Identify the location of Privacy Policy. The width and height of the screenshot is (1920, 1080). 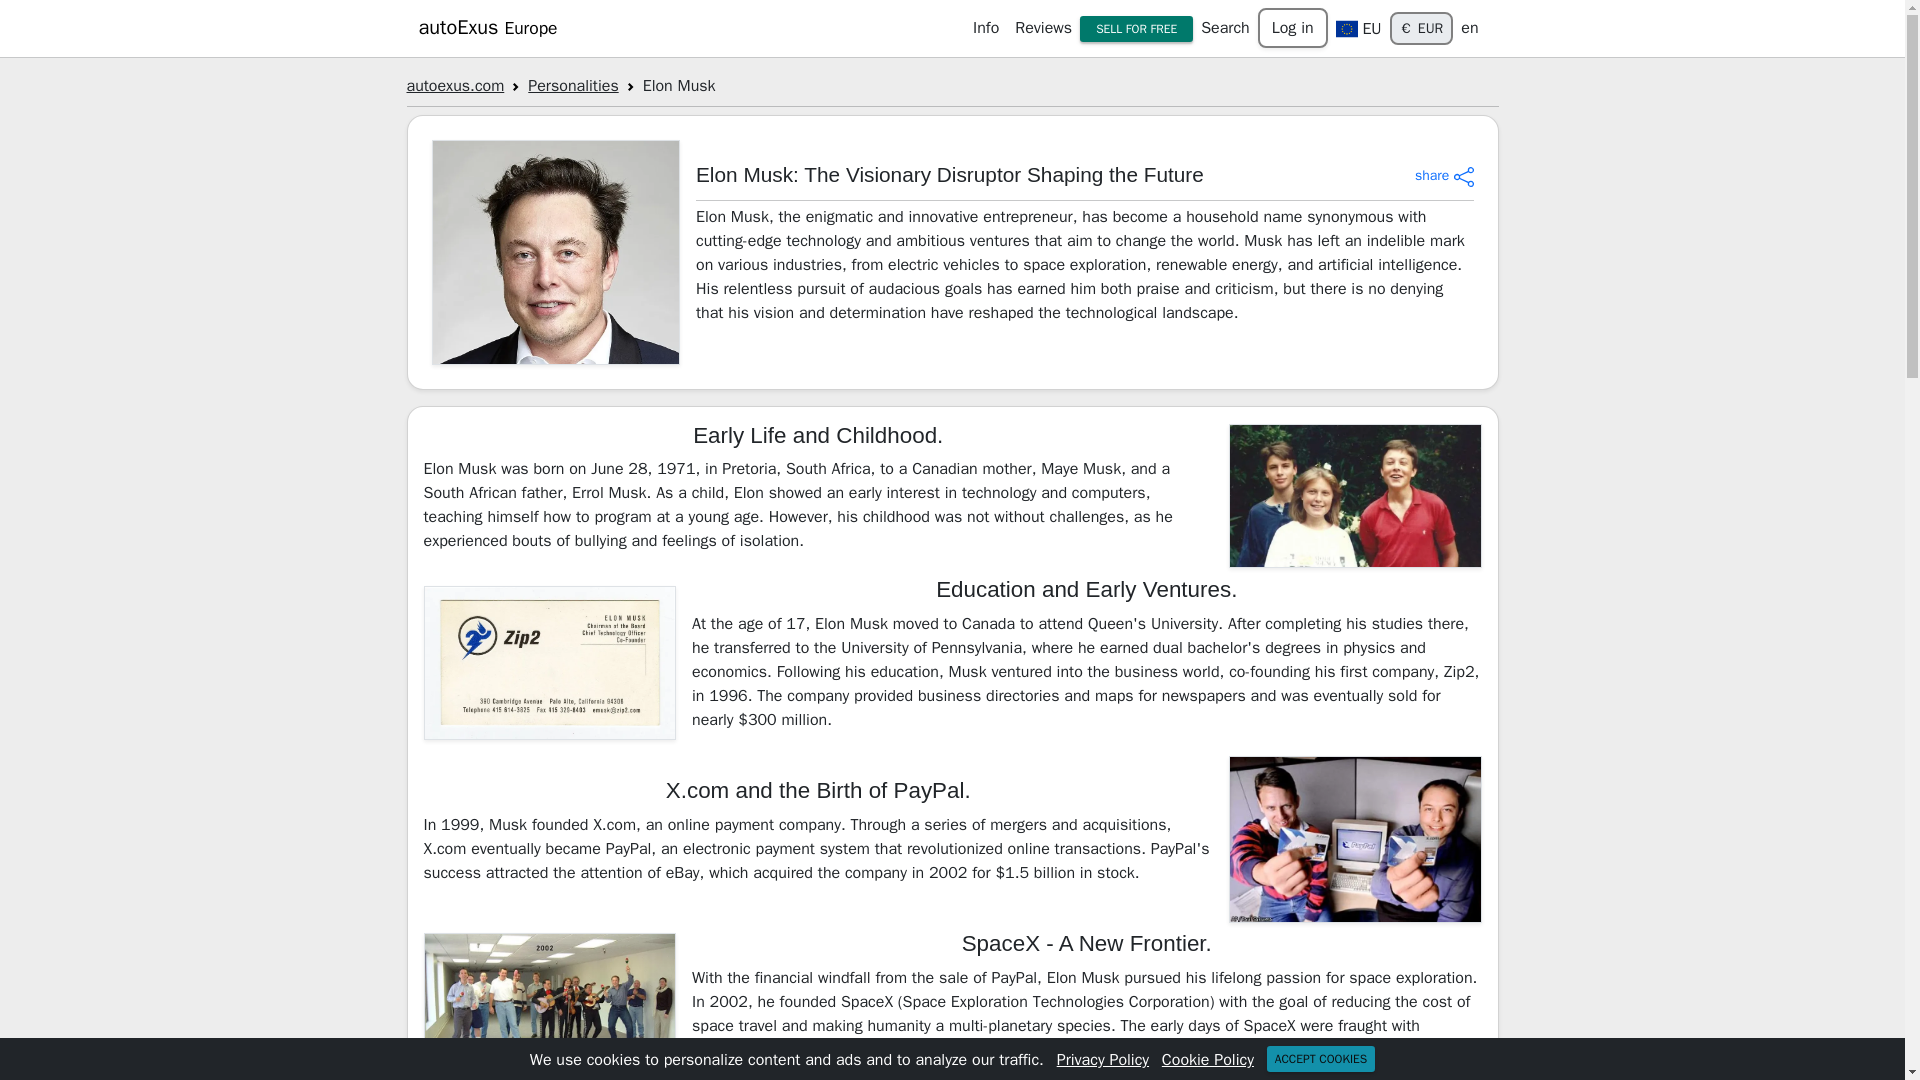
(1102, 1060).